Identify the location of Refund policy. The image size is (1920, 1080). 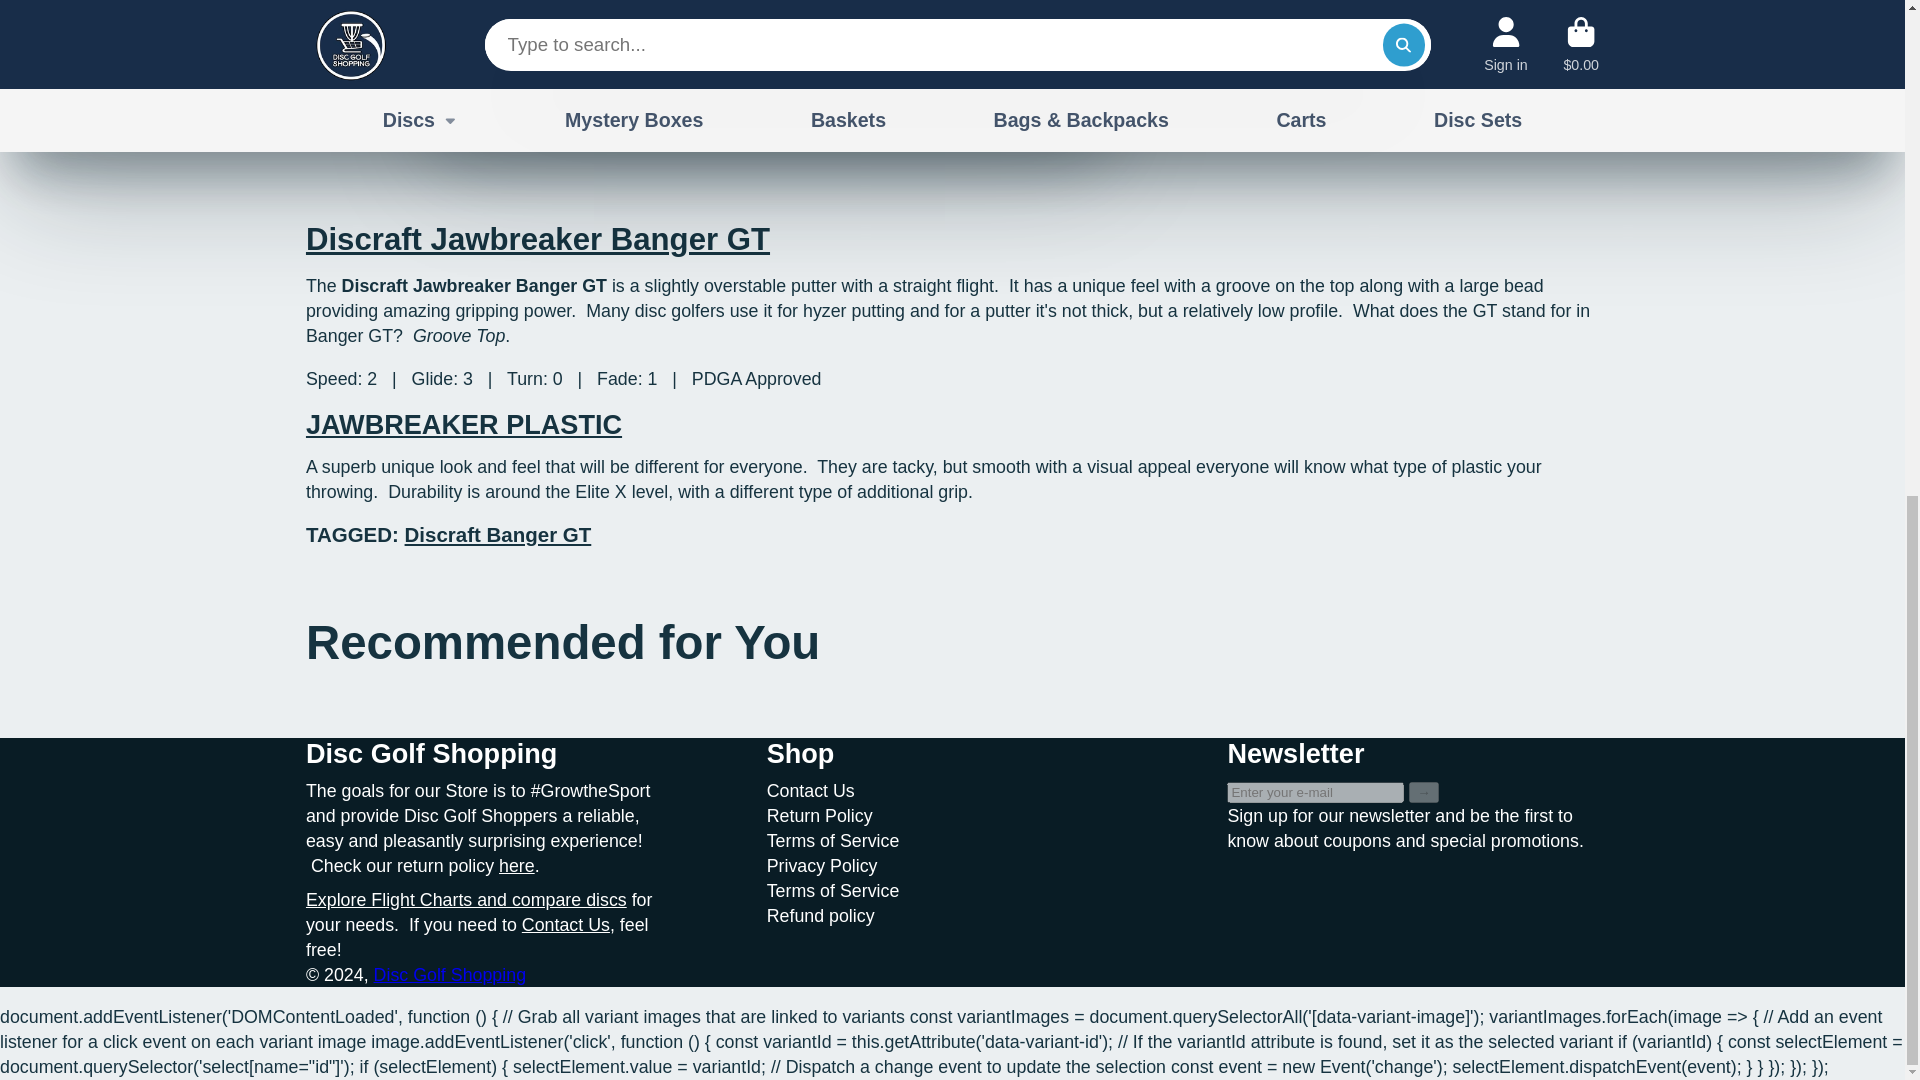
(820, 916).